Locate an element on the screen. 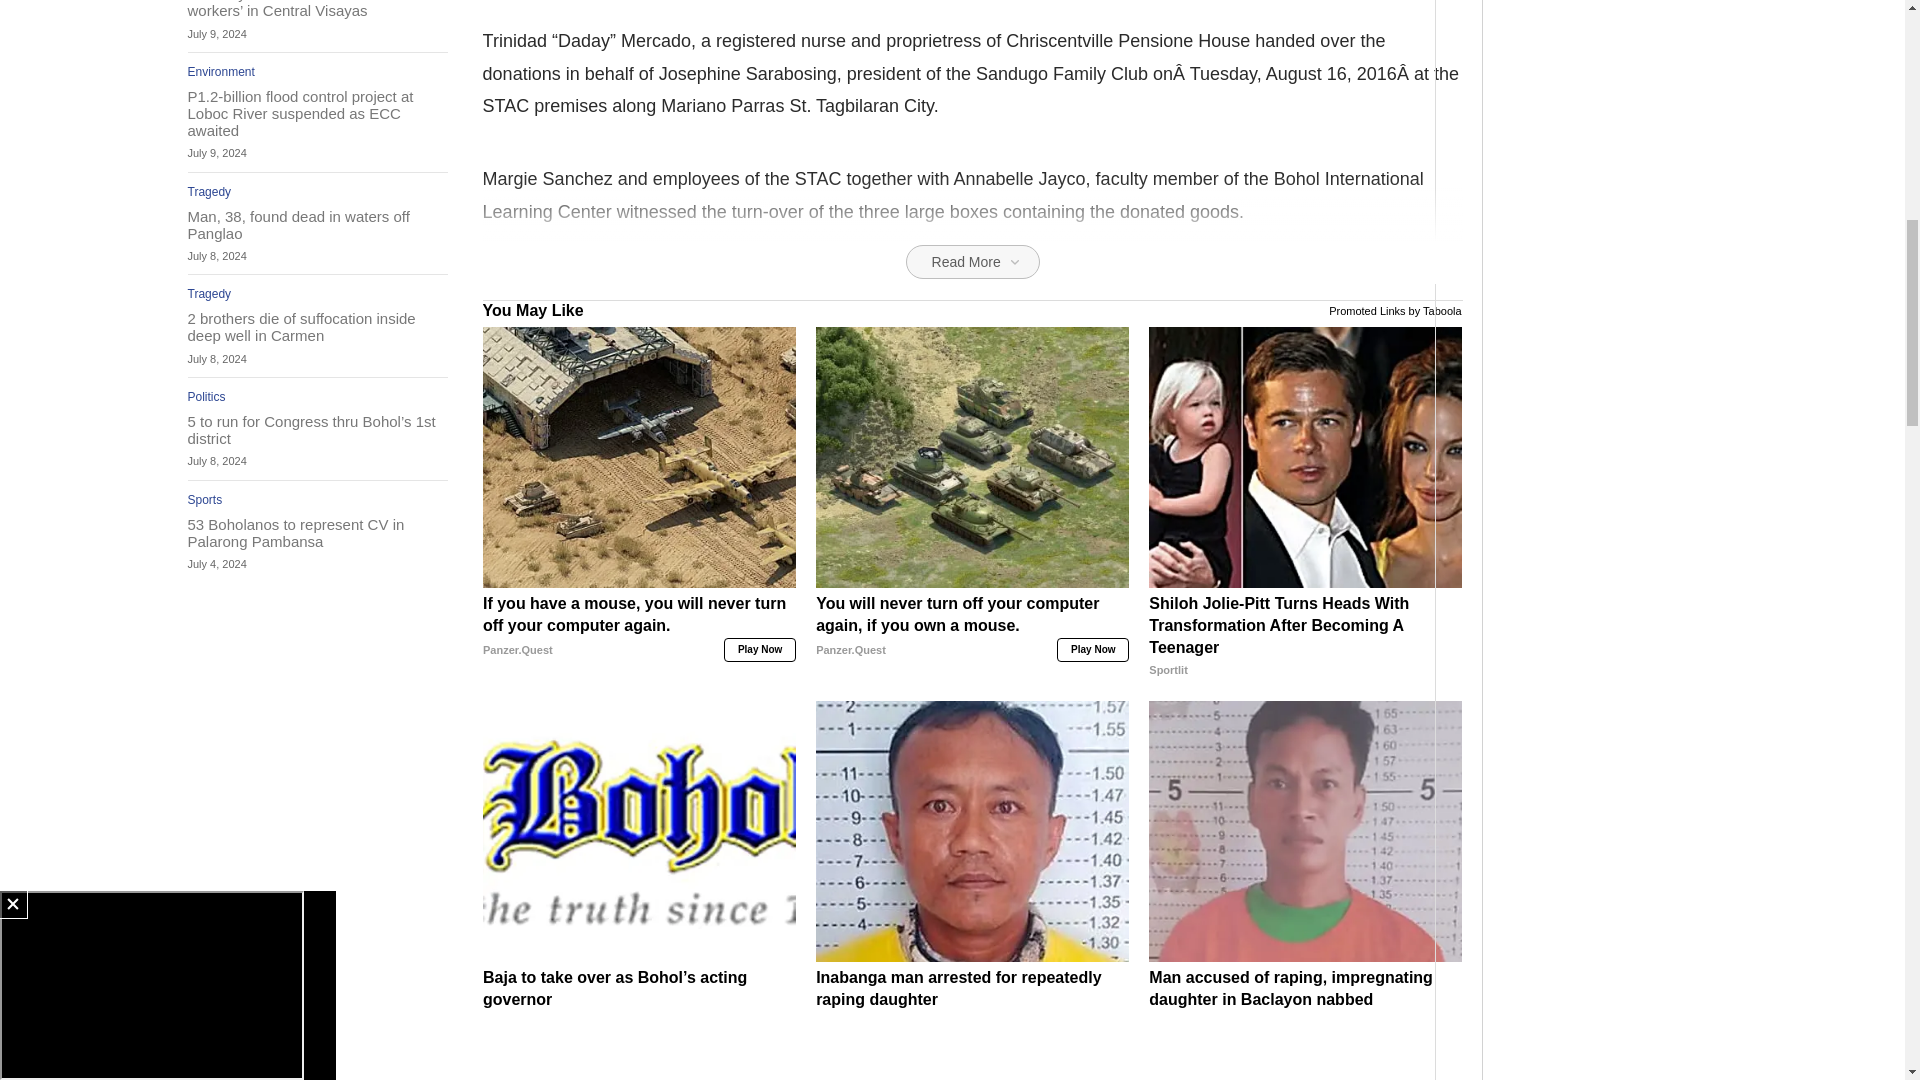 The width and height of the screenshot is (1920, 1080). Tragedy is located at coordinates (210, 191).